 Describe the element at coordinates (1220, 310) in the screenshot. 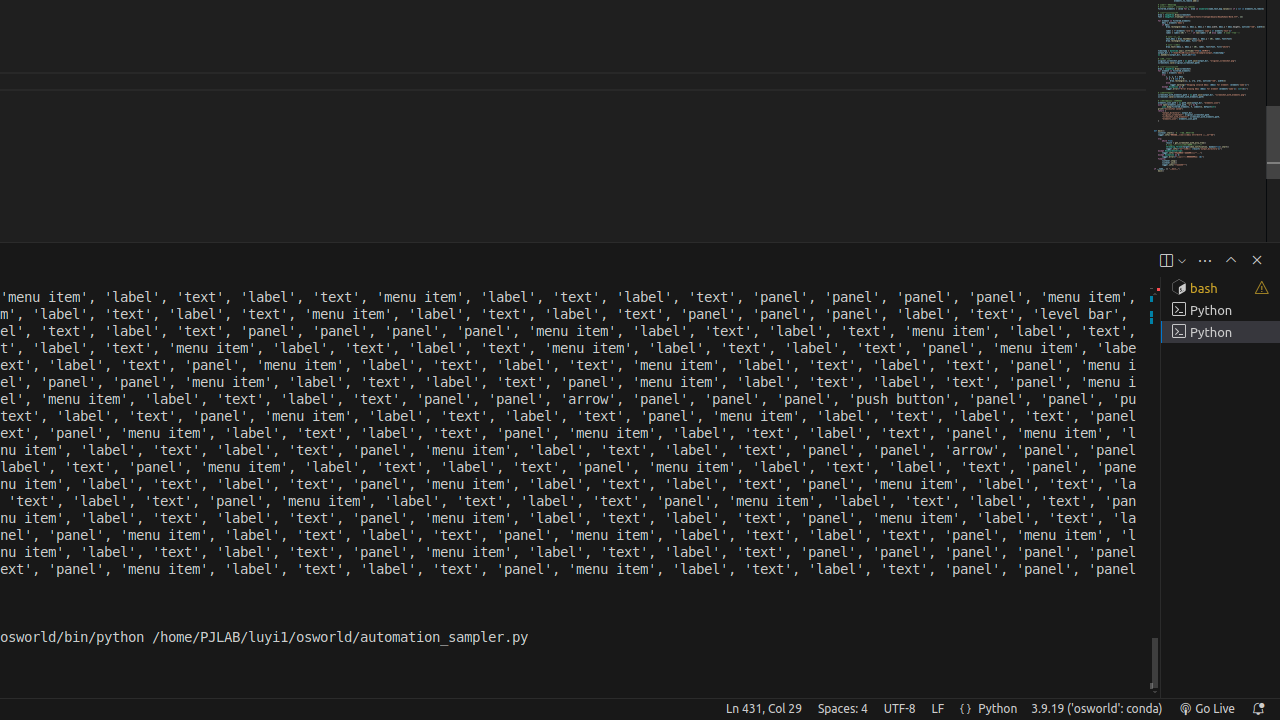

I see `Terminal 2 Python` at that location.